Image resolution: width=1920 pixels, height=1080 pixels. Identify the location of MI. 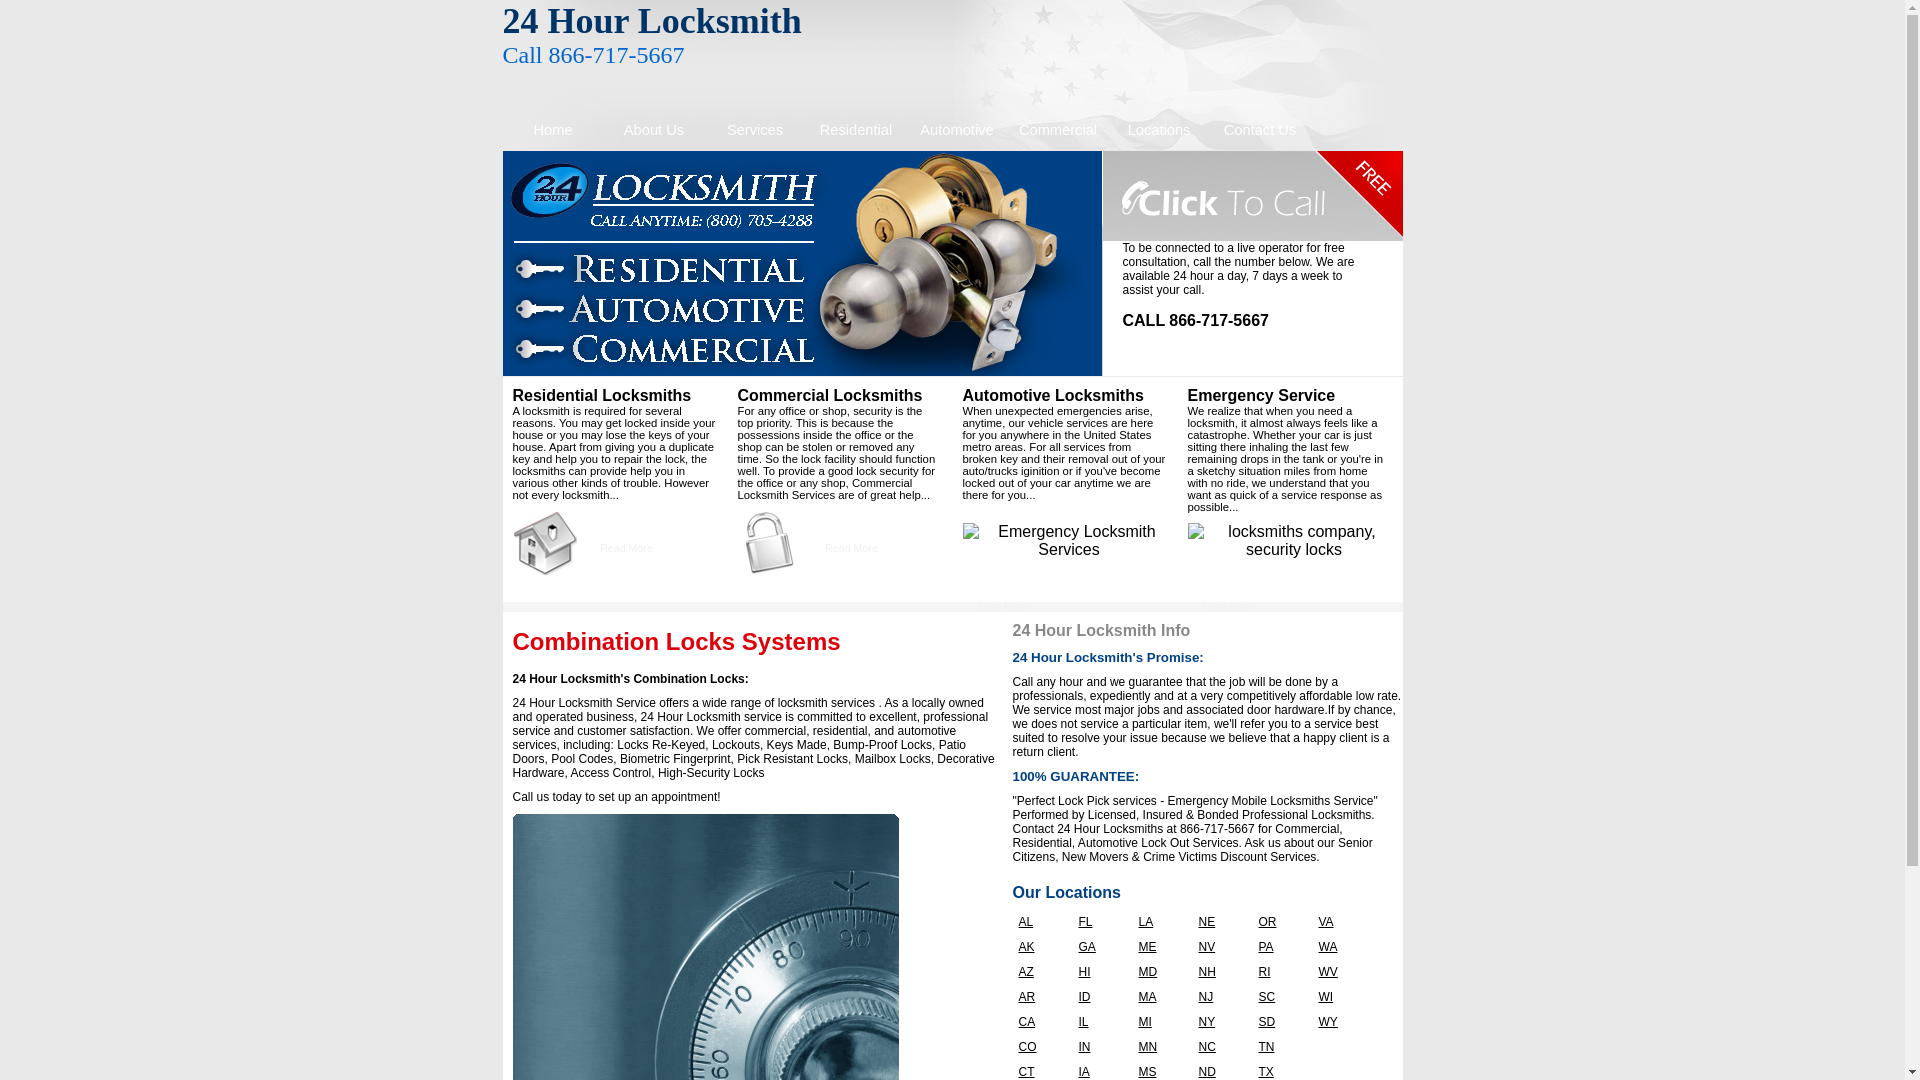
(1160, 1022).